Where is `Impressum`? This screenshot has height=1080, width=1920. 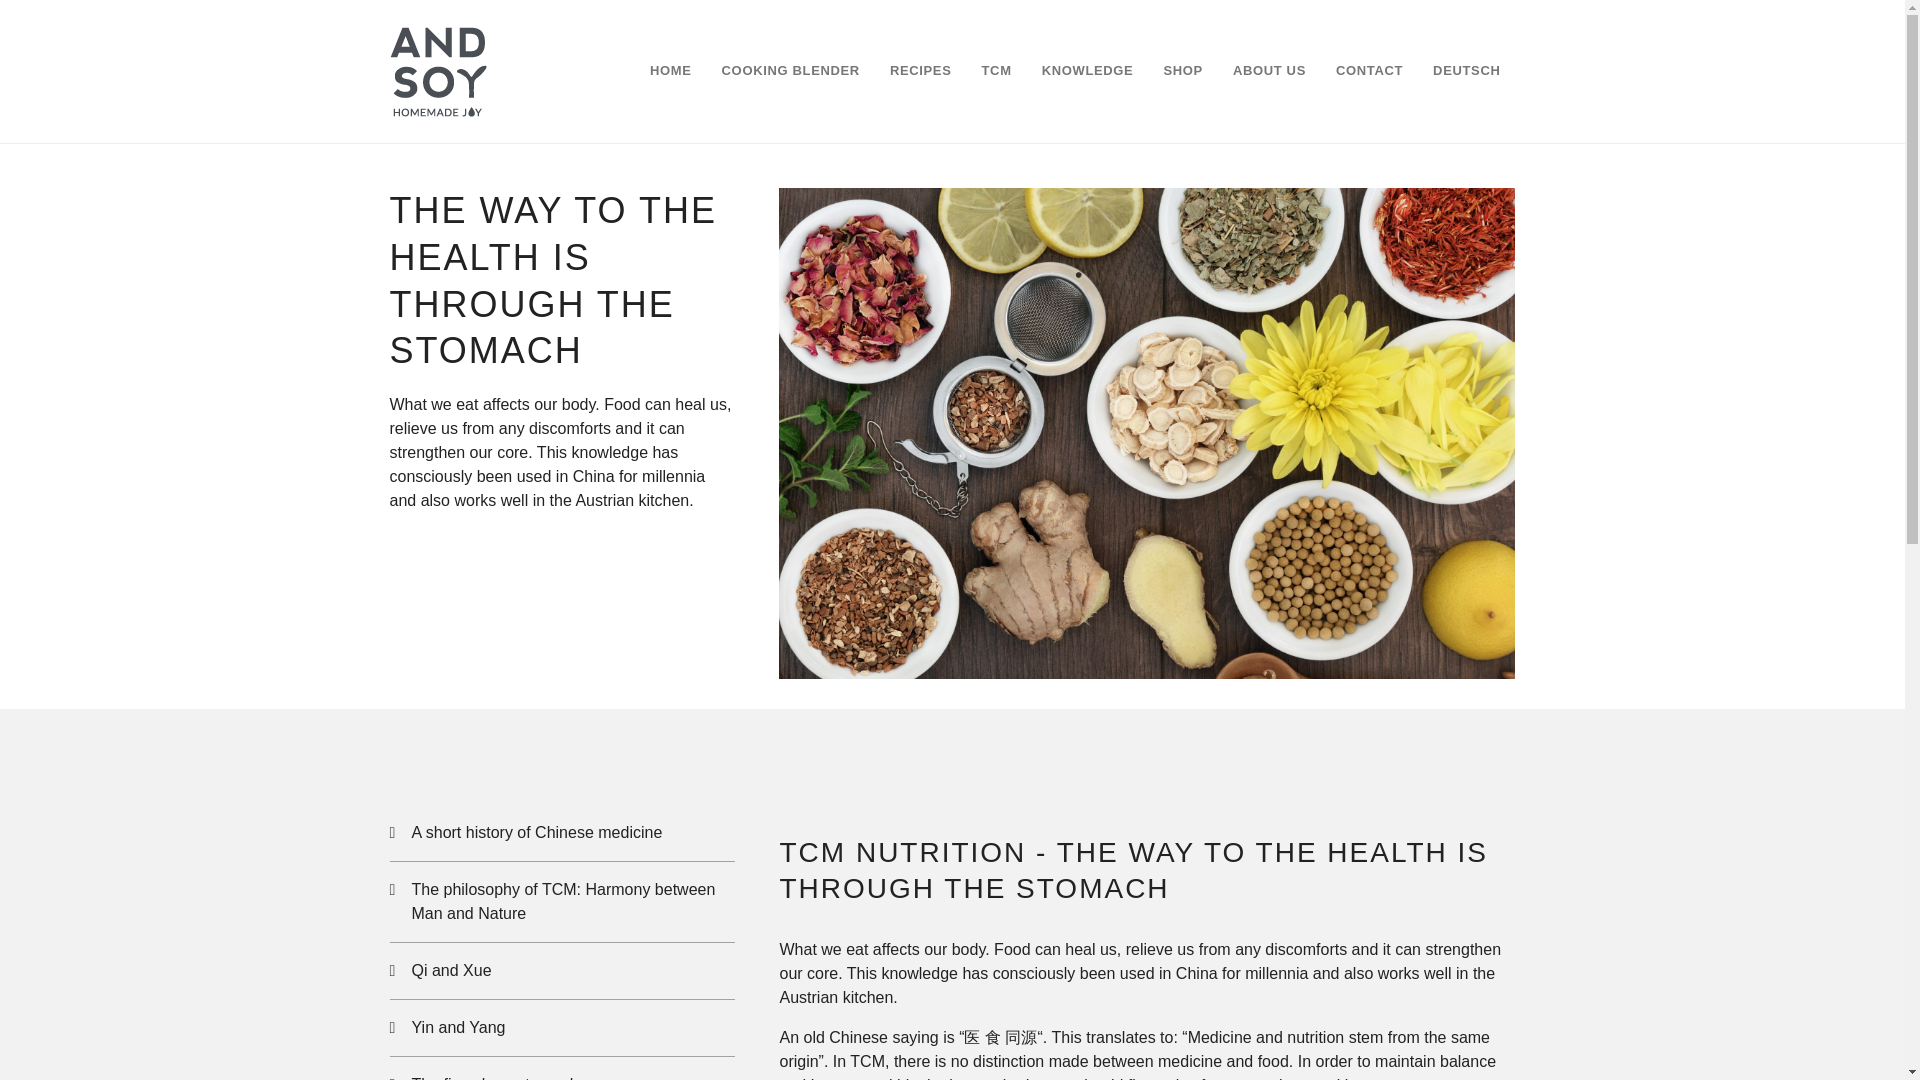 Impressum is located at coordinates (1168, 905).